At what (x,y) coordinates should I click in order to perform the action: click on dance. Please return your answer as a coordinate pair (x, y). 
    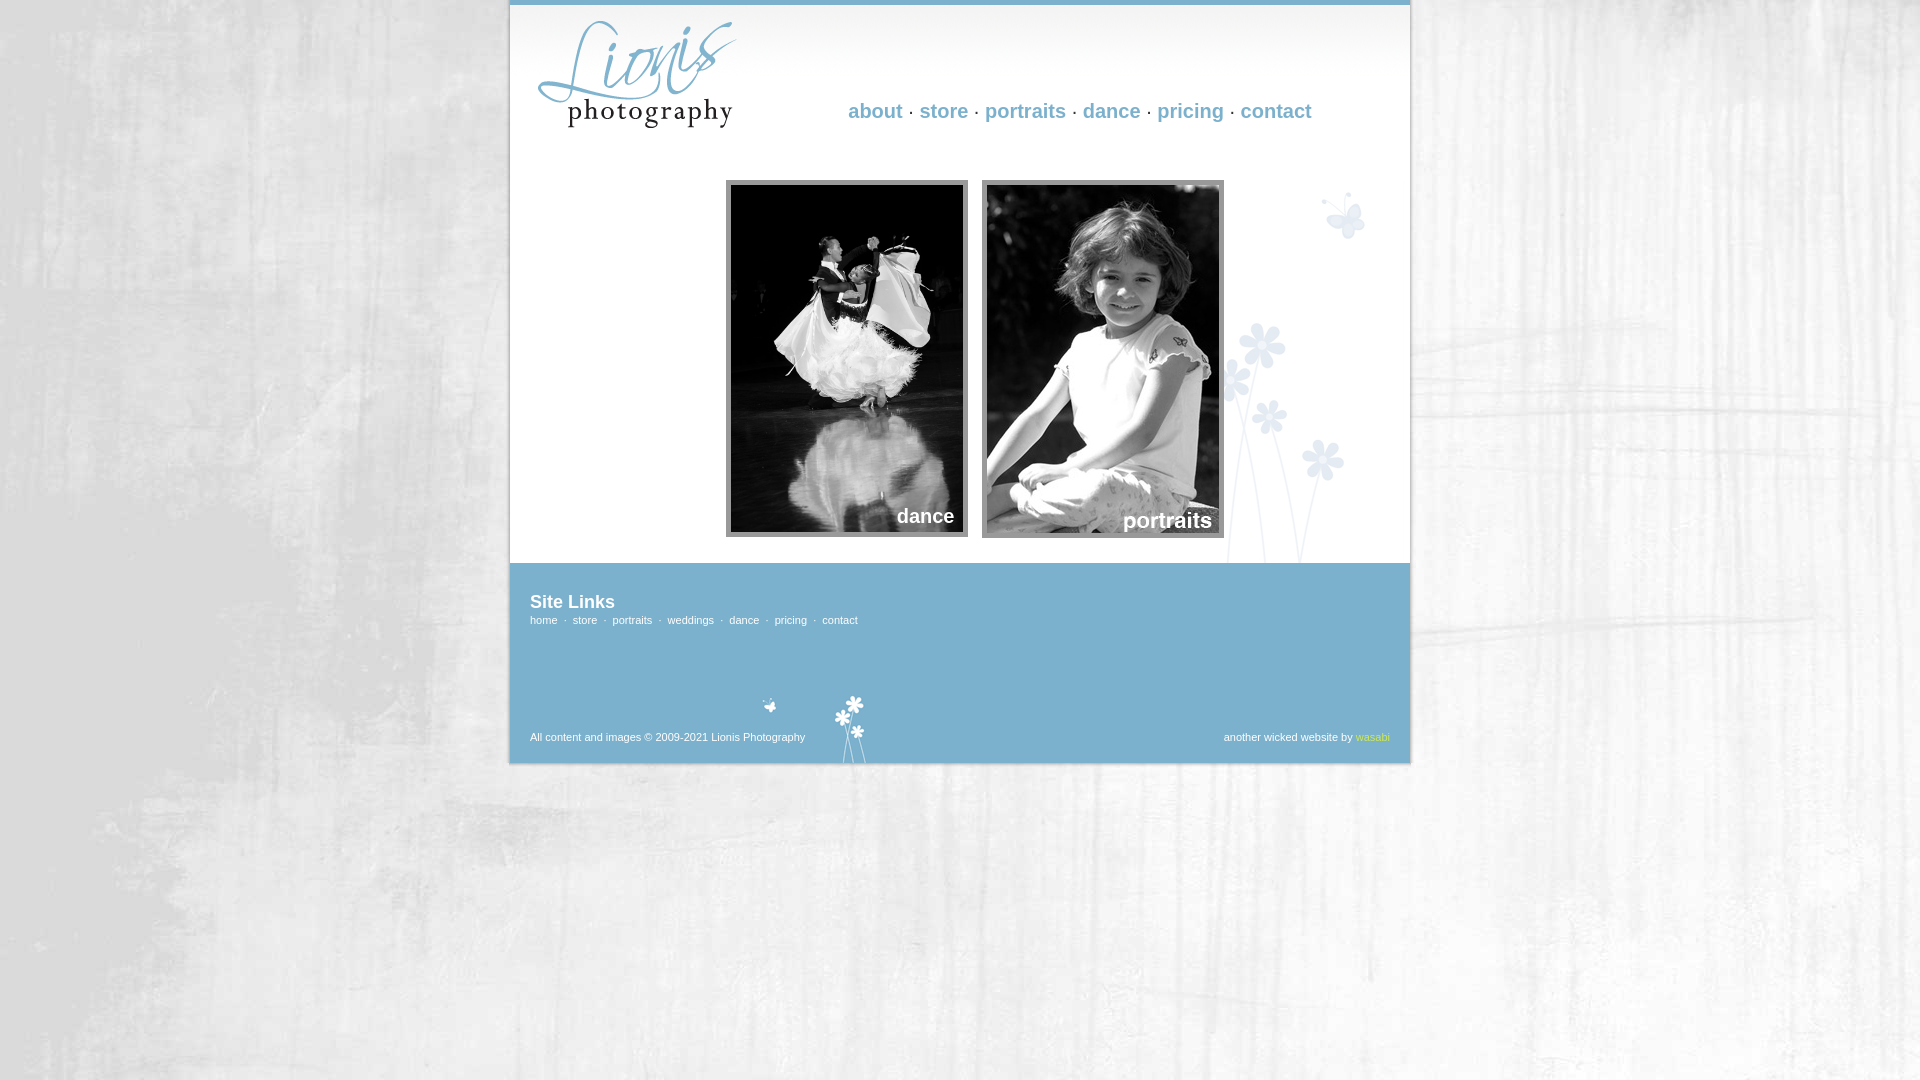
    Looking at the image, I should click on (744, 620).